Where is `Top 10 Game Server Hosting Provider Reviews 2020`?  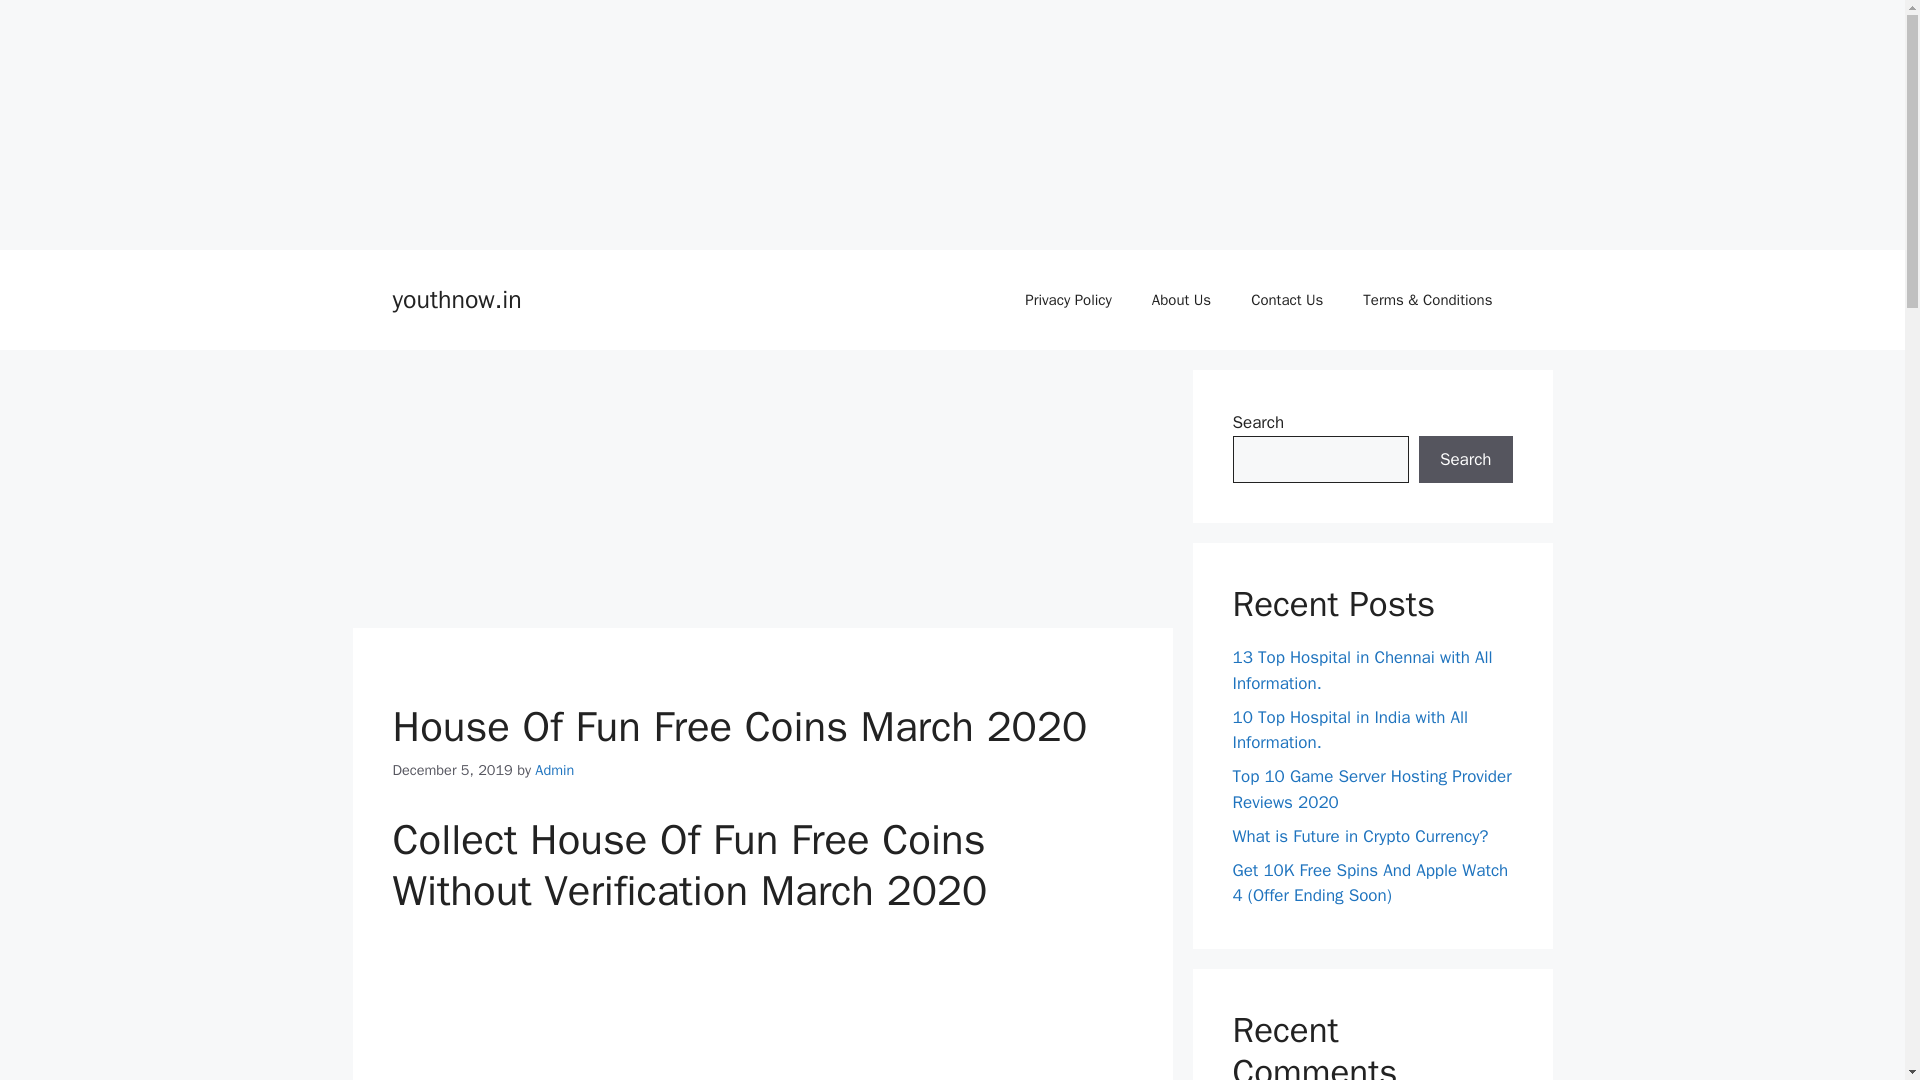
Top 10 Game Server Hosting Provider Reviews 2020 is located at coordinates (1372, 789).